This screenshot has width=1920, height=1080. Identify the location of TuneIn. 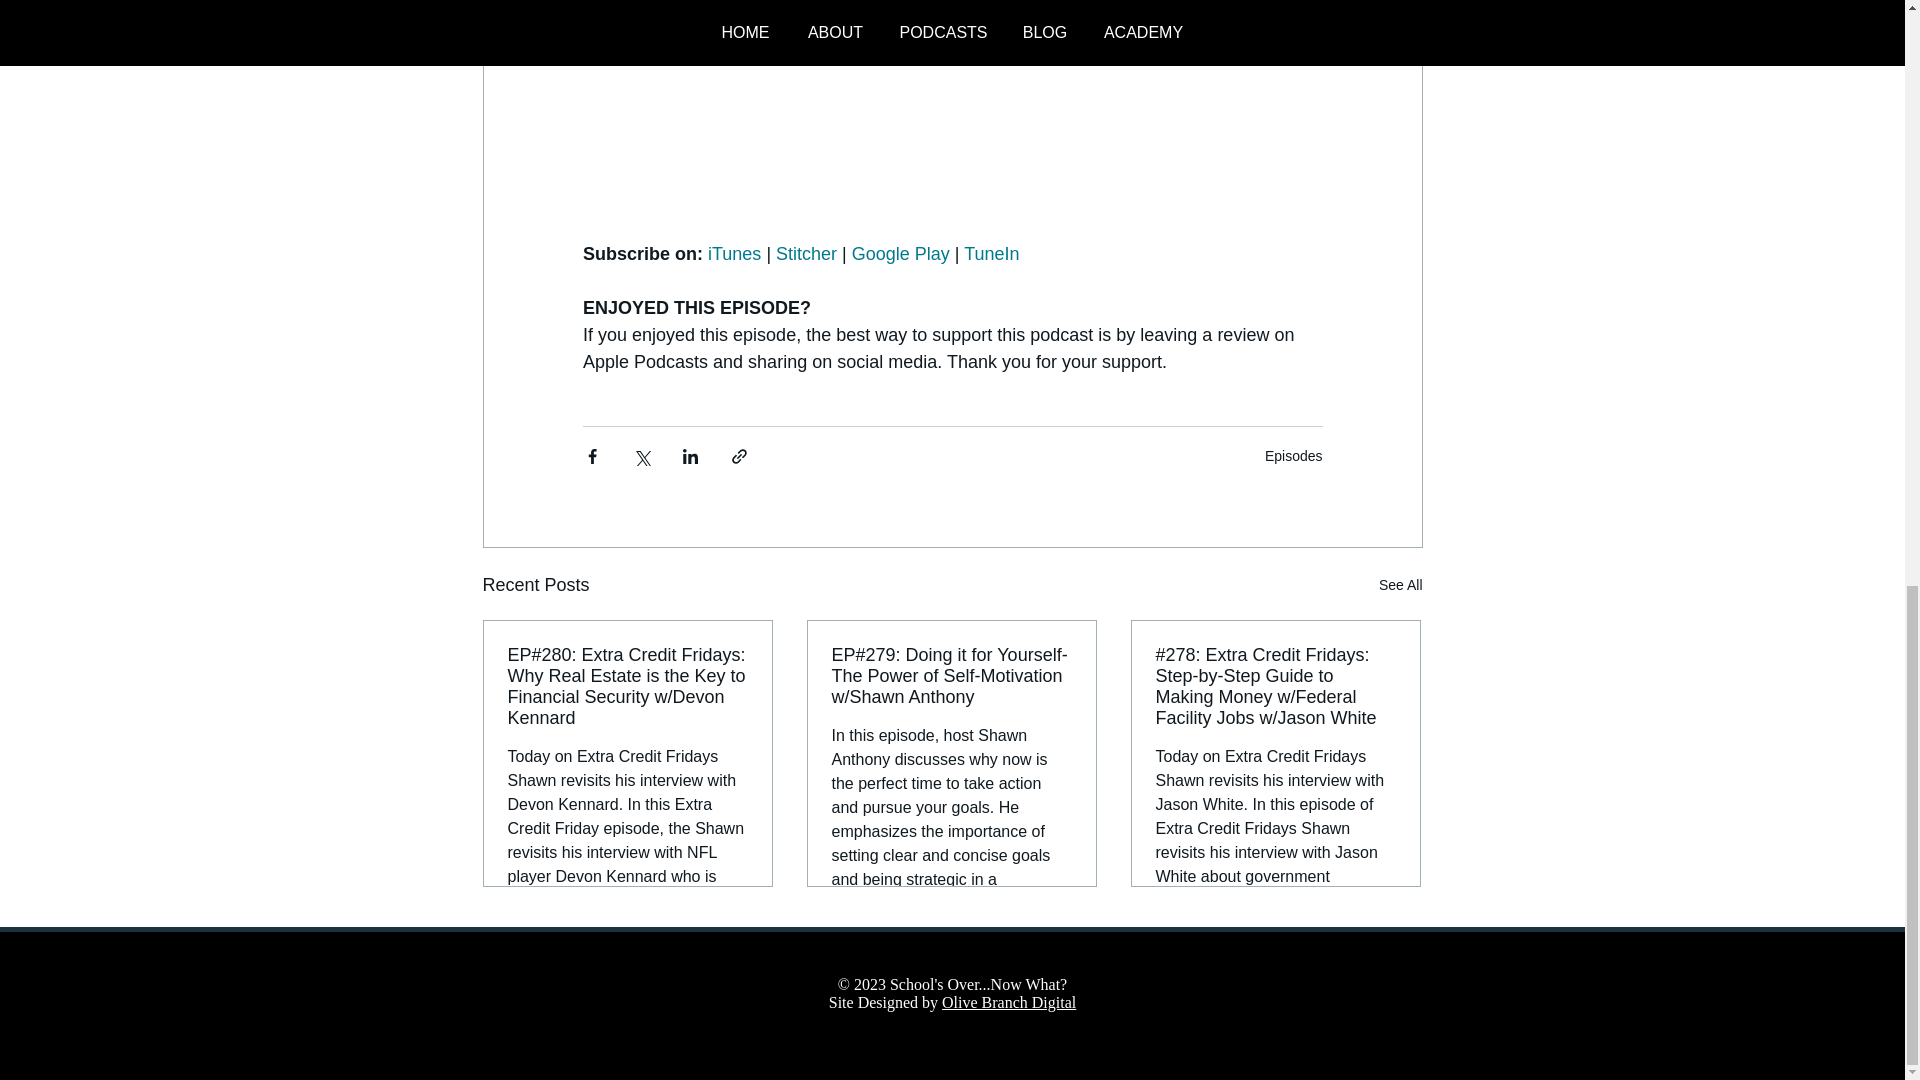
(991, 254).